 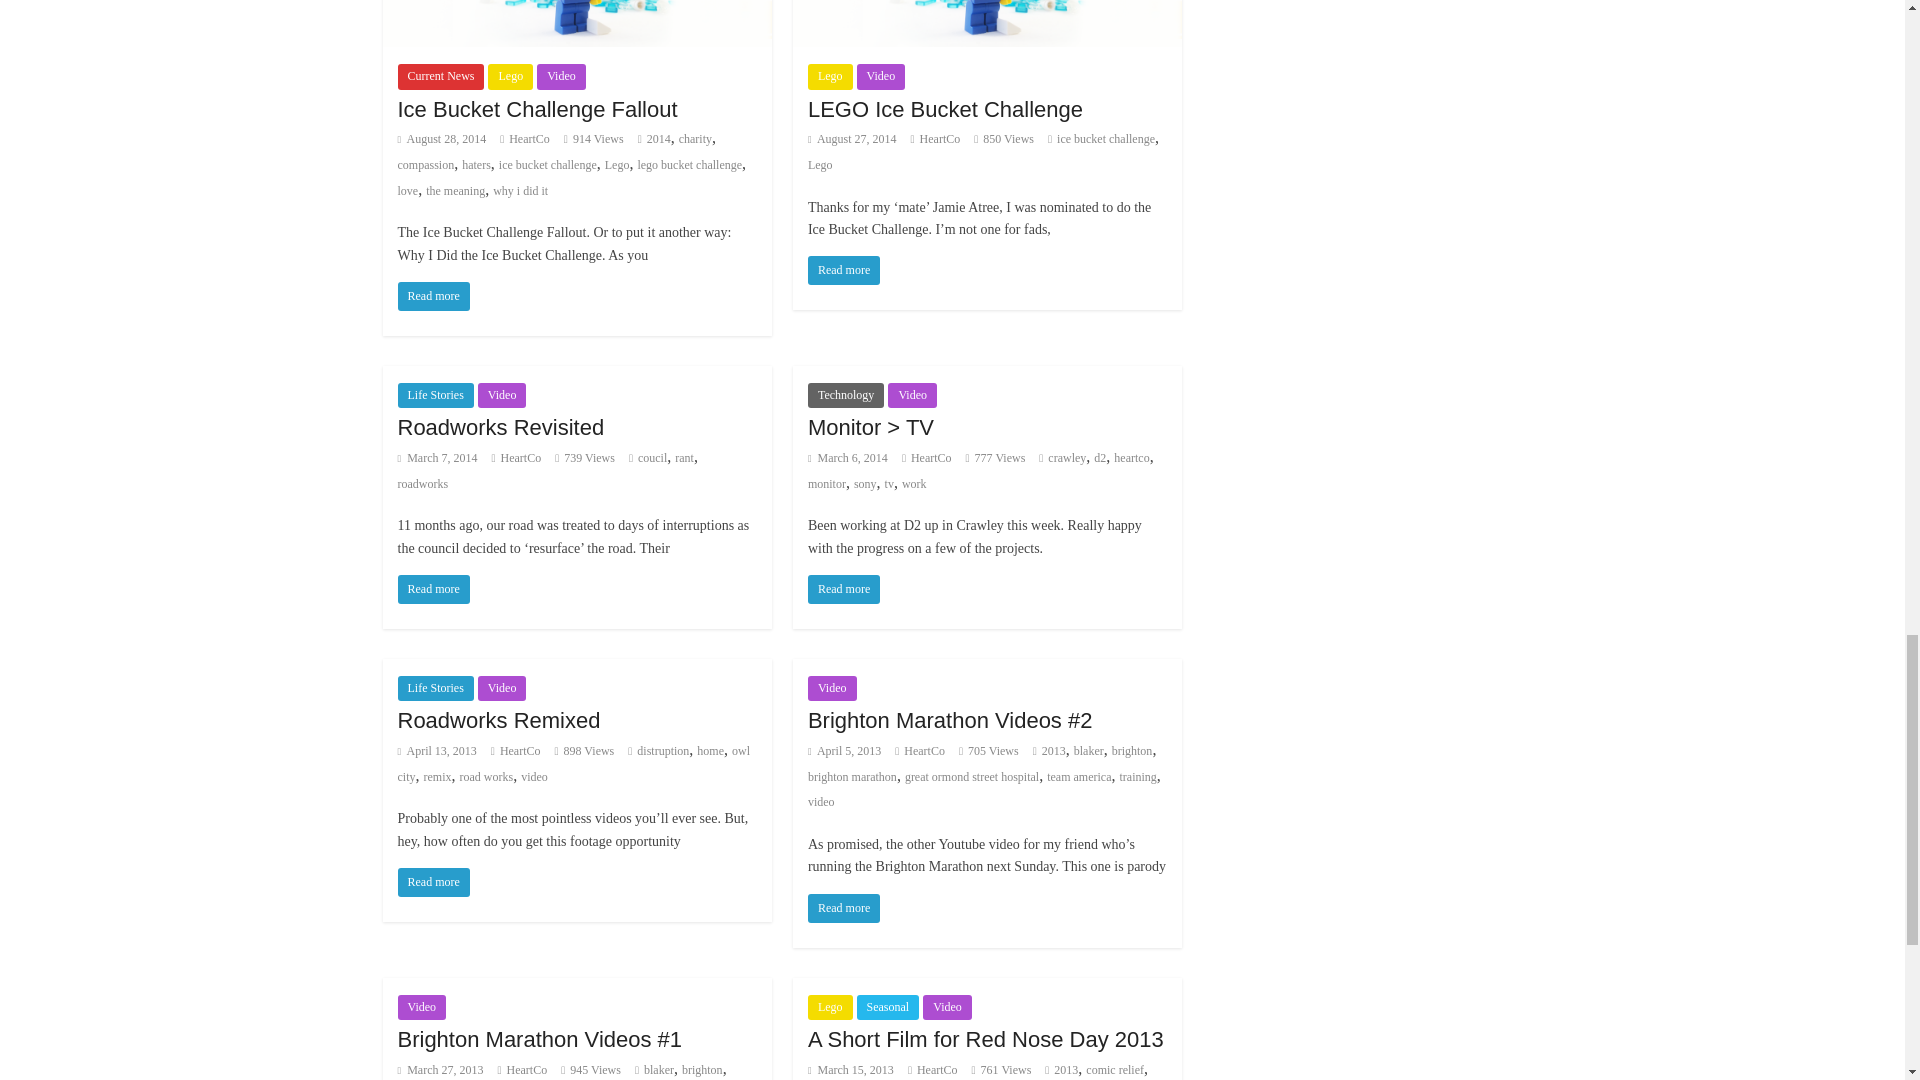 What do you see at coordinates (945, 110) in the screenshot?
I see `LEGO Ice Bucket Challenge` at bounding box center [945, 110].